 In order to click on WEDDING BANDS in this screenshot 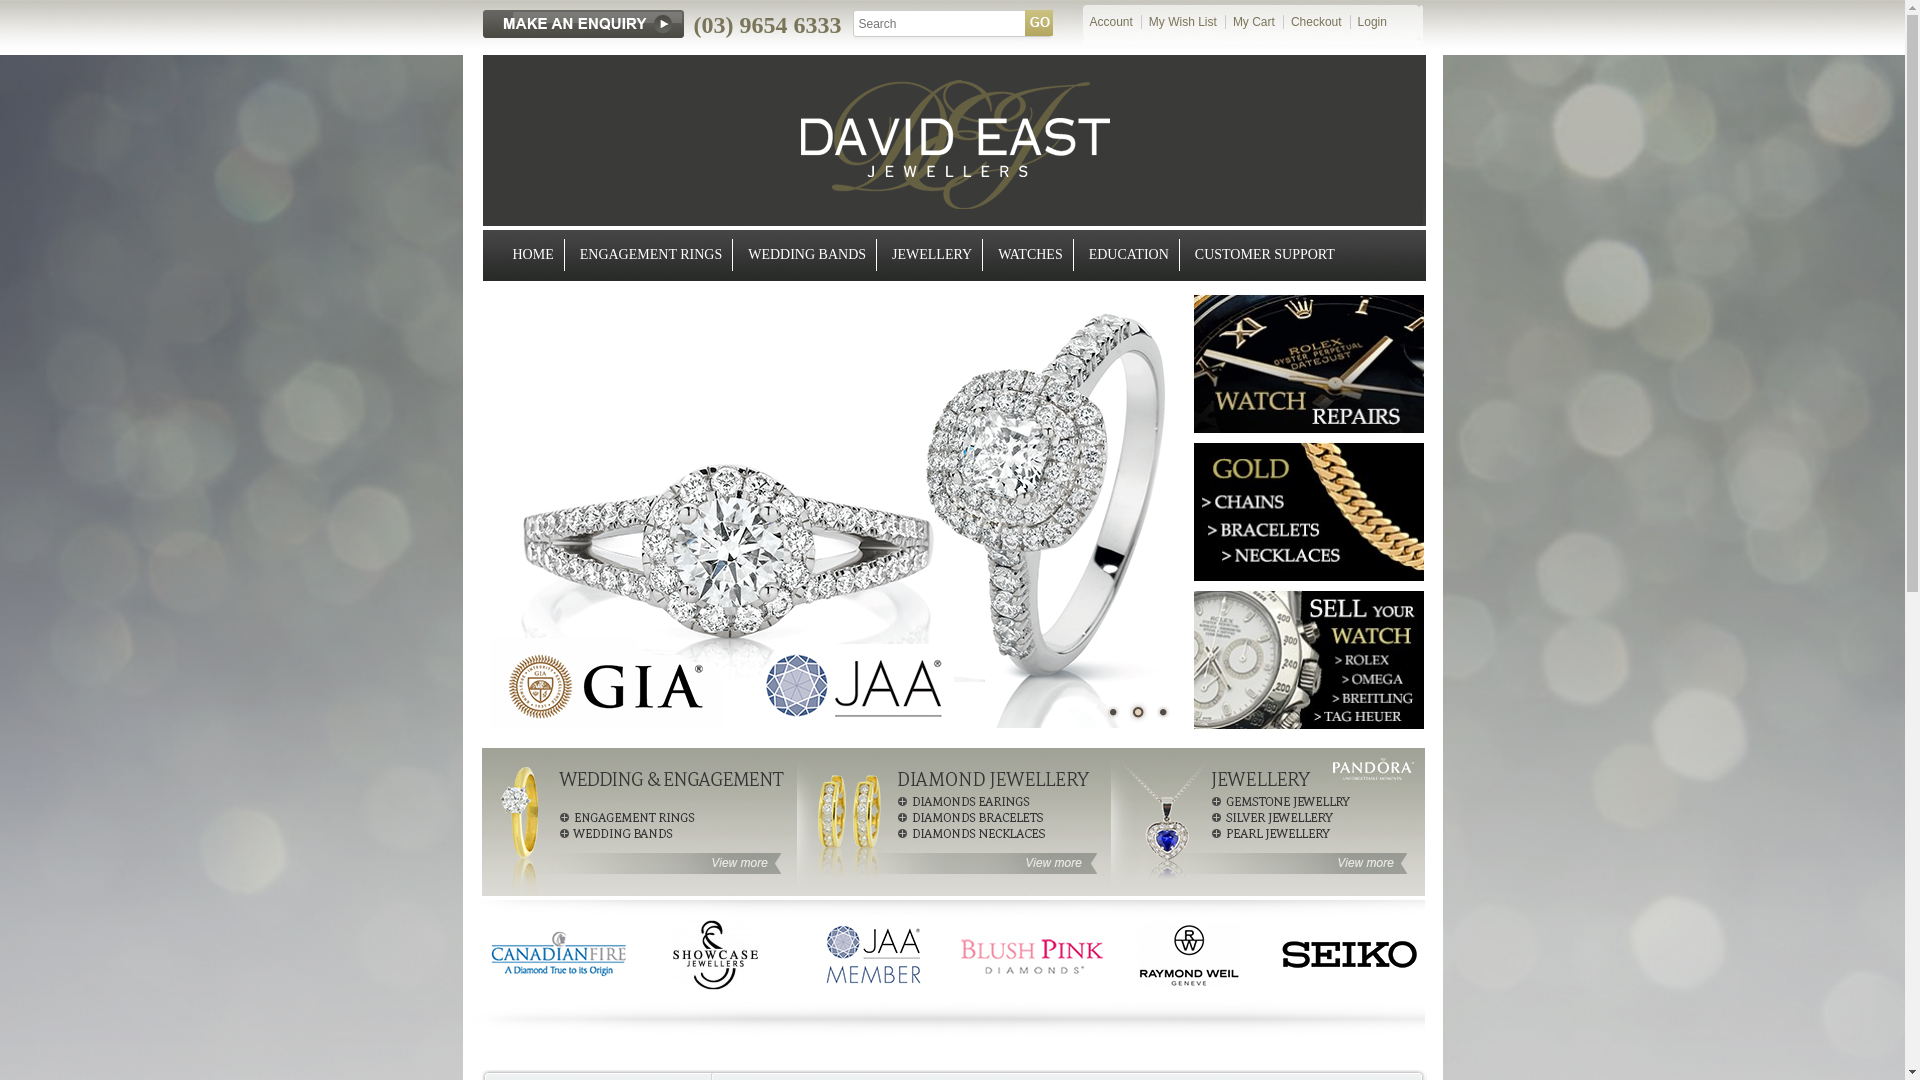, I will do `click(808, 255)`.